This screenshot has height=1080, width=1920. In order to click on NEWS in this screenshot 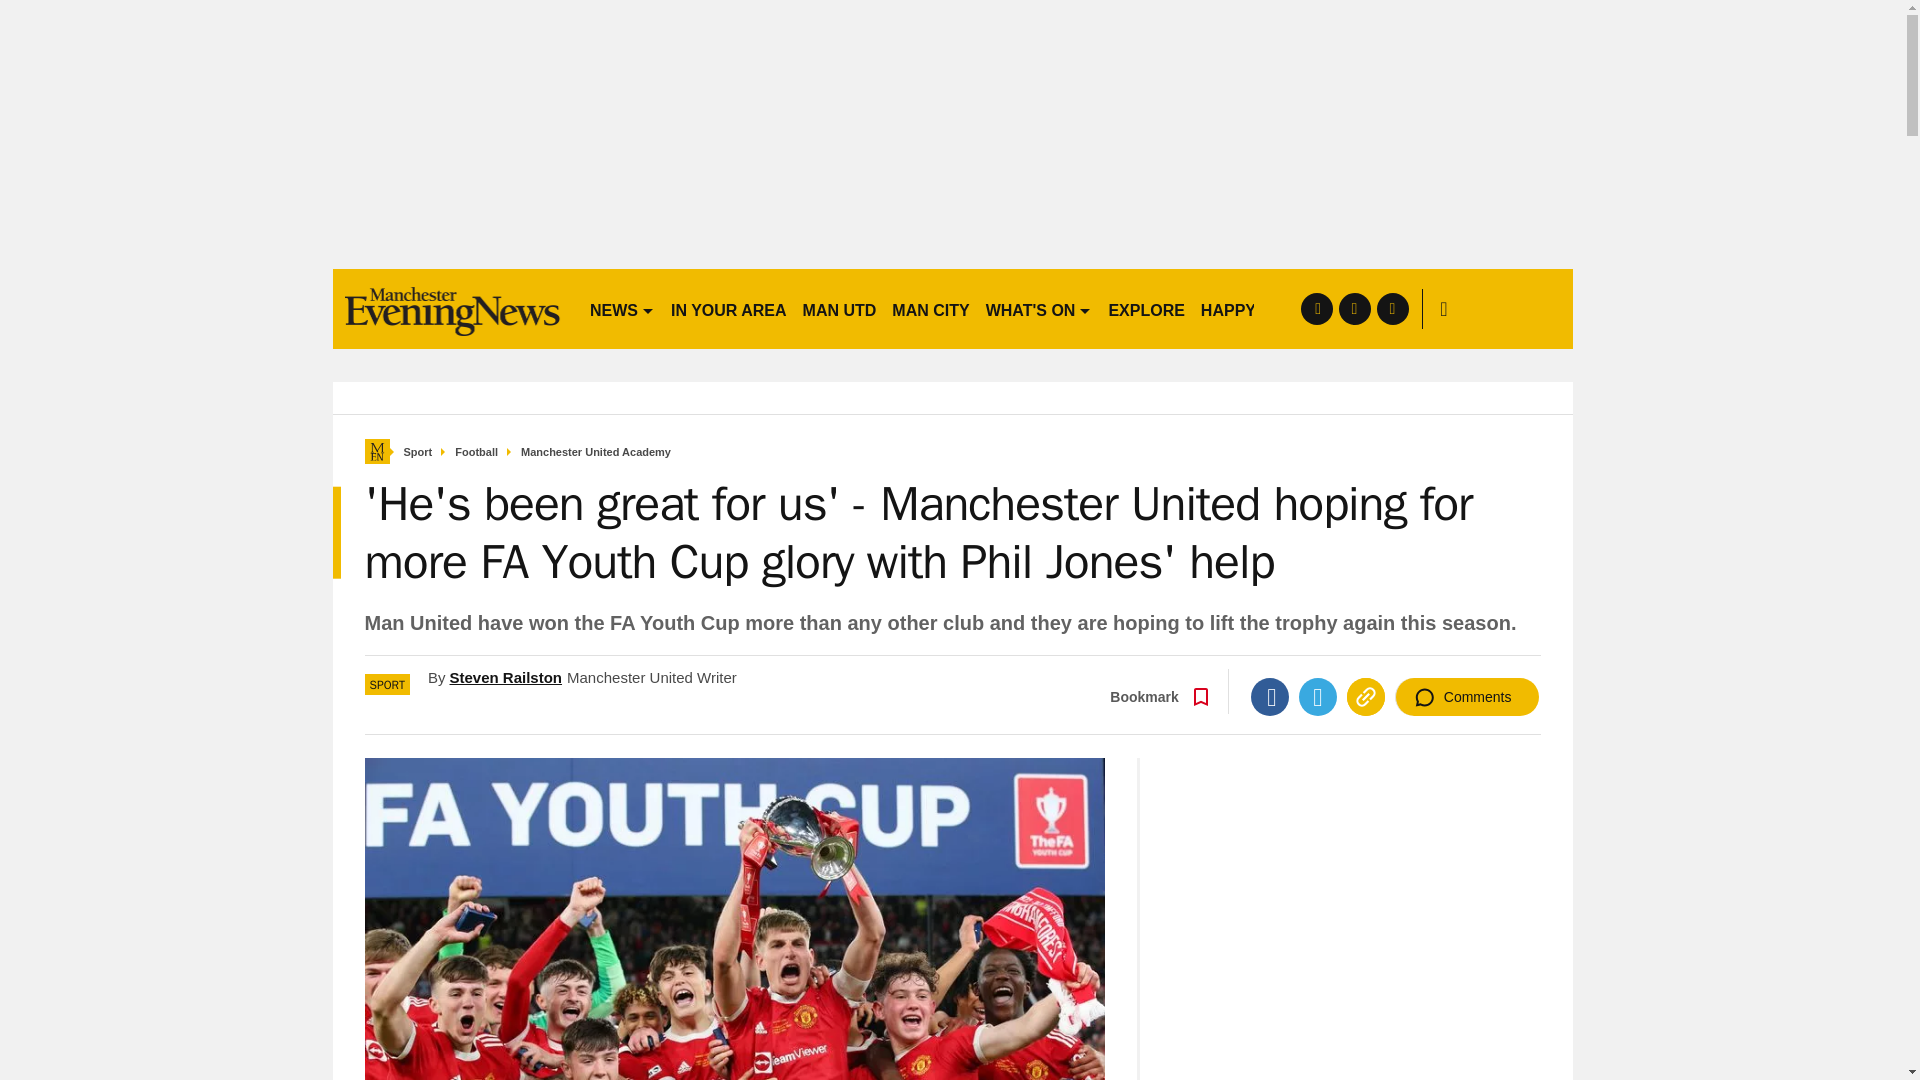, I will do `click(622, 308)`.